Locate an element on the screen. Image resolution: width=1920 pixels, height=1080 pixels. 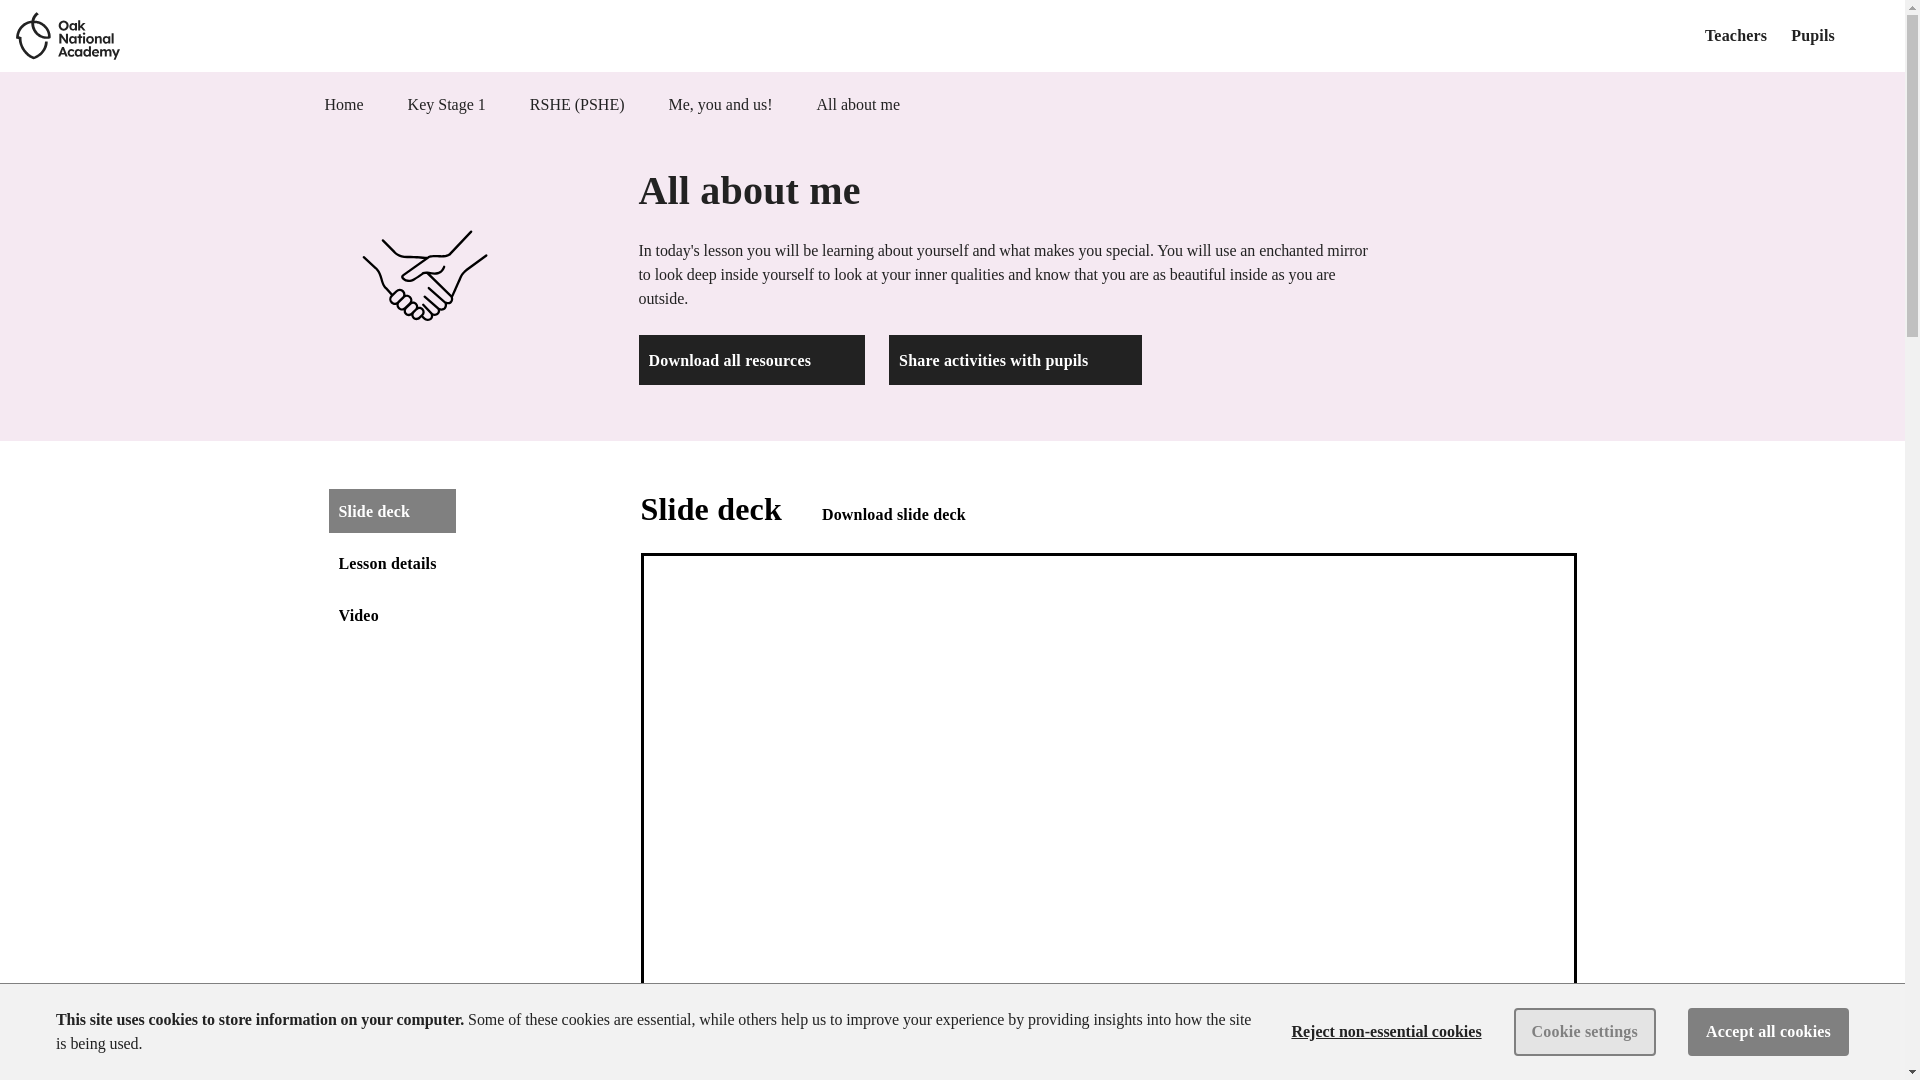
Lesson details is located at coordinates (386, 563).